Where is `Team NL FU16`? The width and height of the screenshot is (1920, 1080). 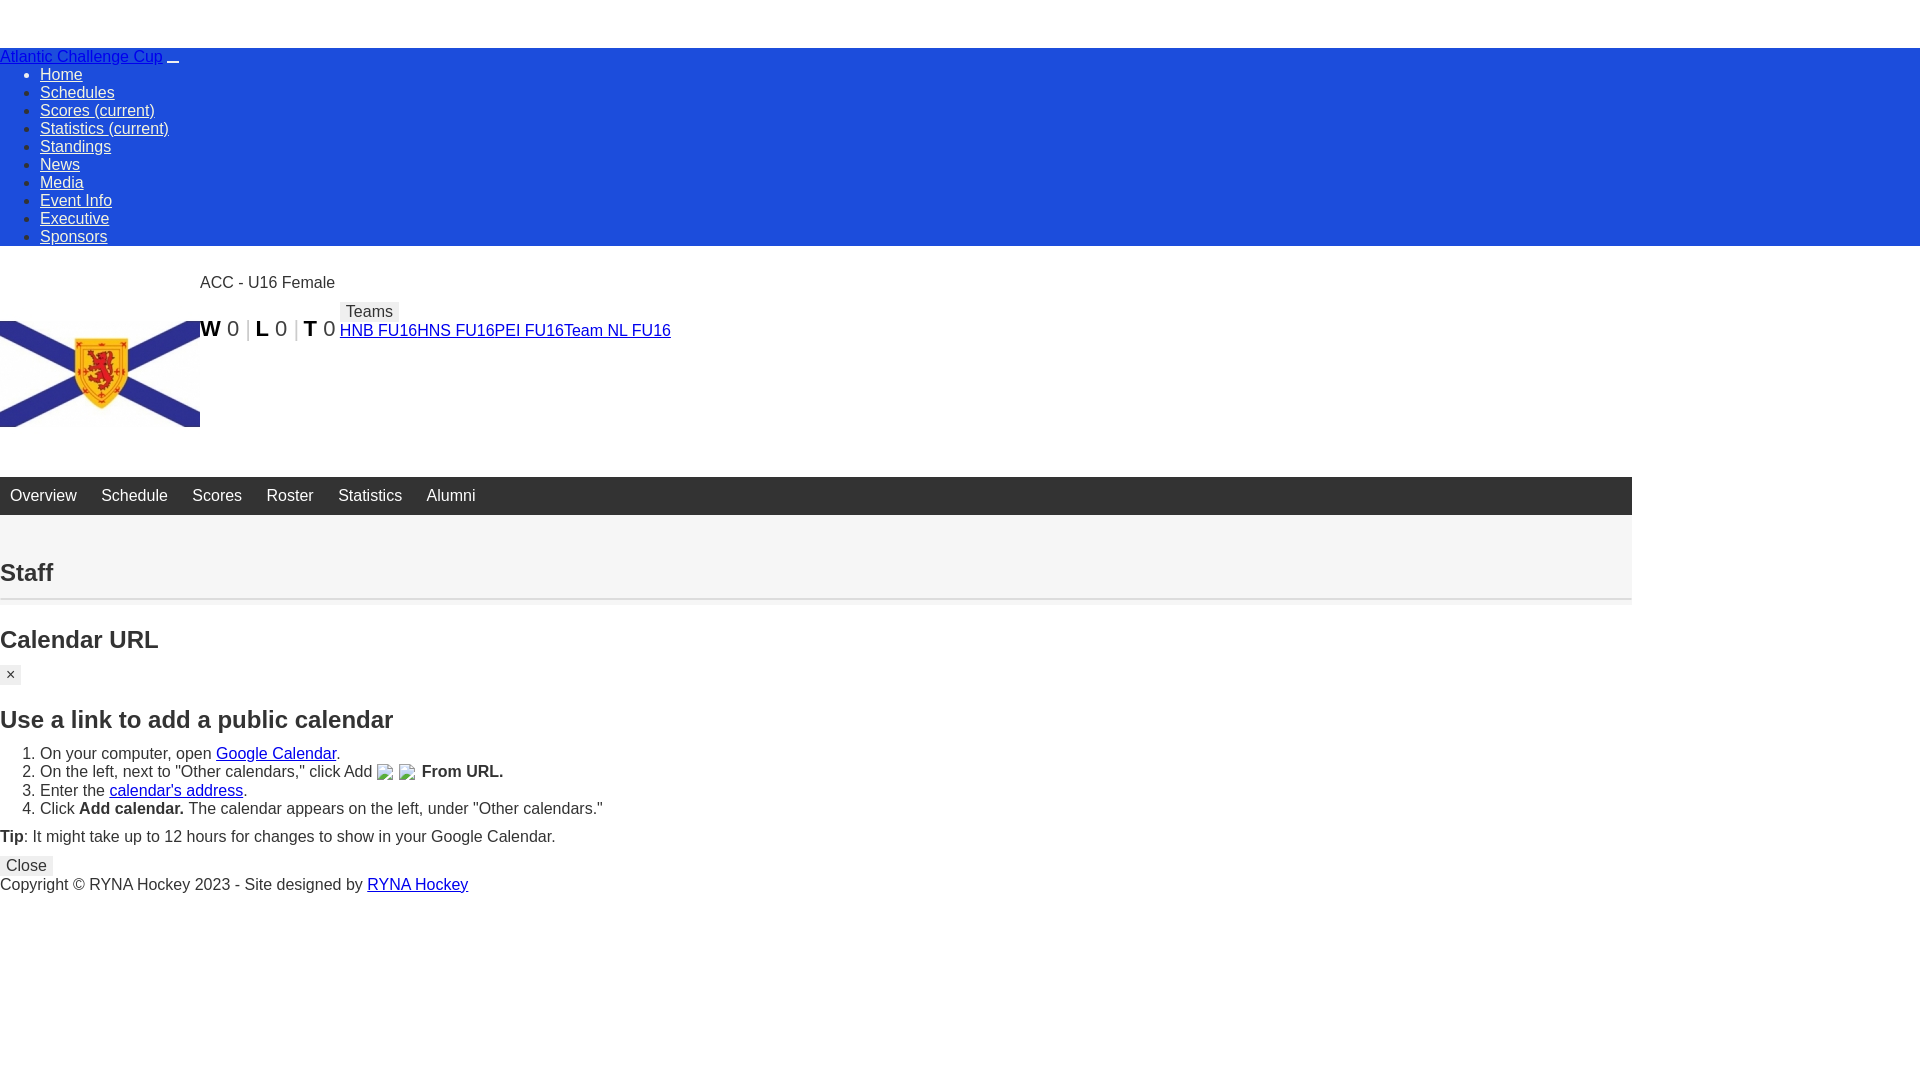
Team NL FU16 is located at coordinates (618, 330).